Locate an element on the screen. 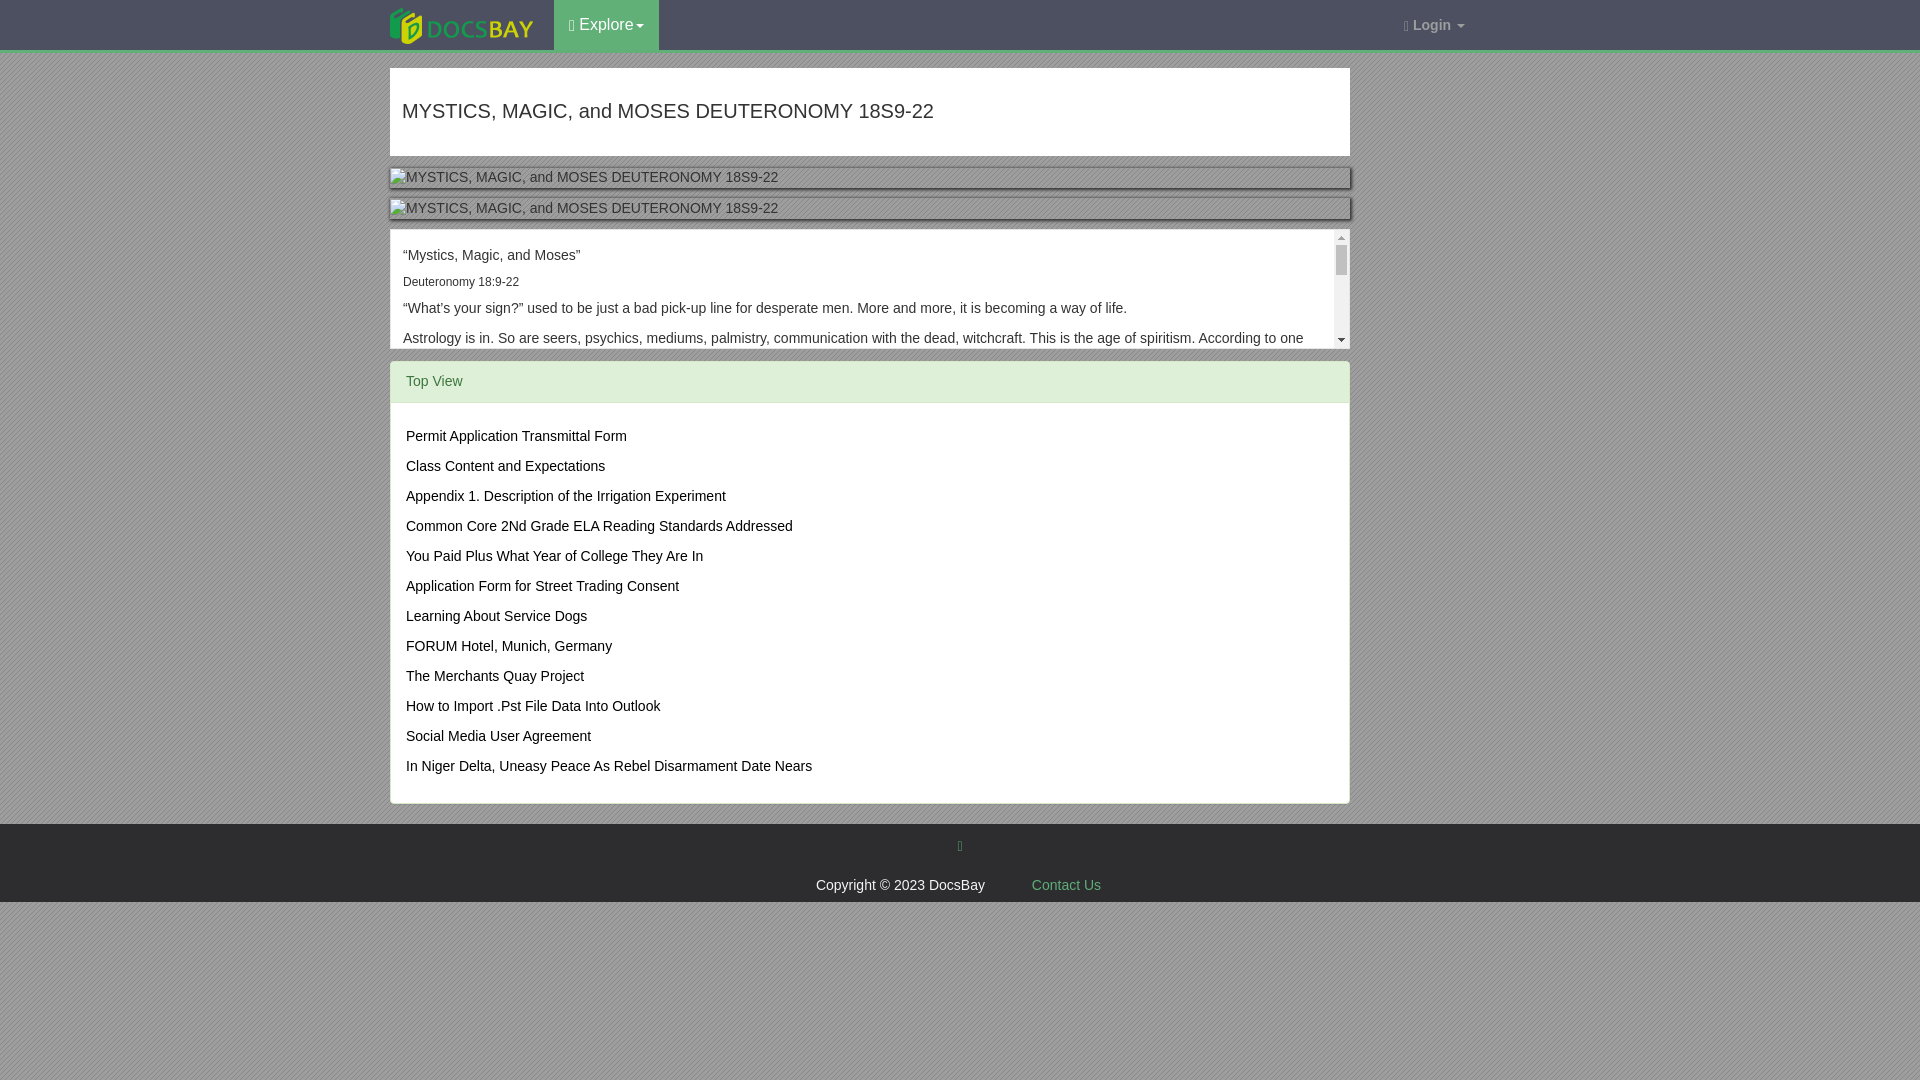 The image size is (1920, 1080). Appendix 1. Description of the Irrigation Experiment is located at coordinates (565, 496).